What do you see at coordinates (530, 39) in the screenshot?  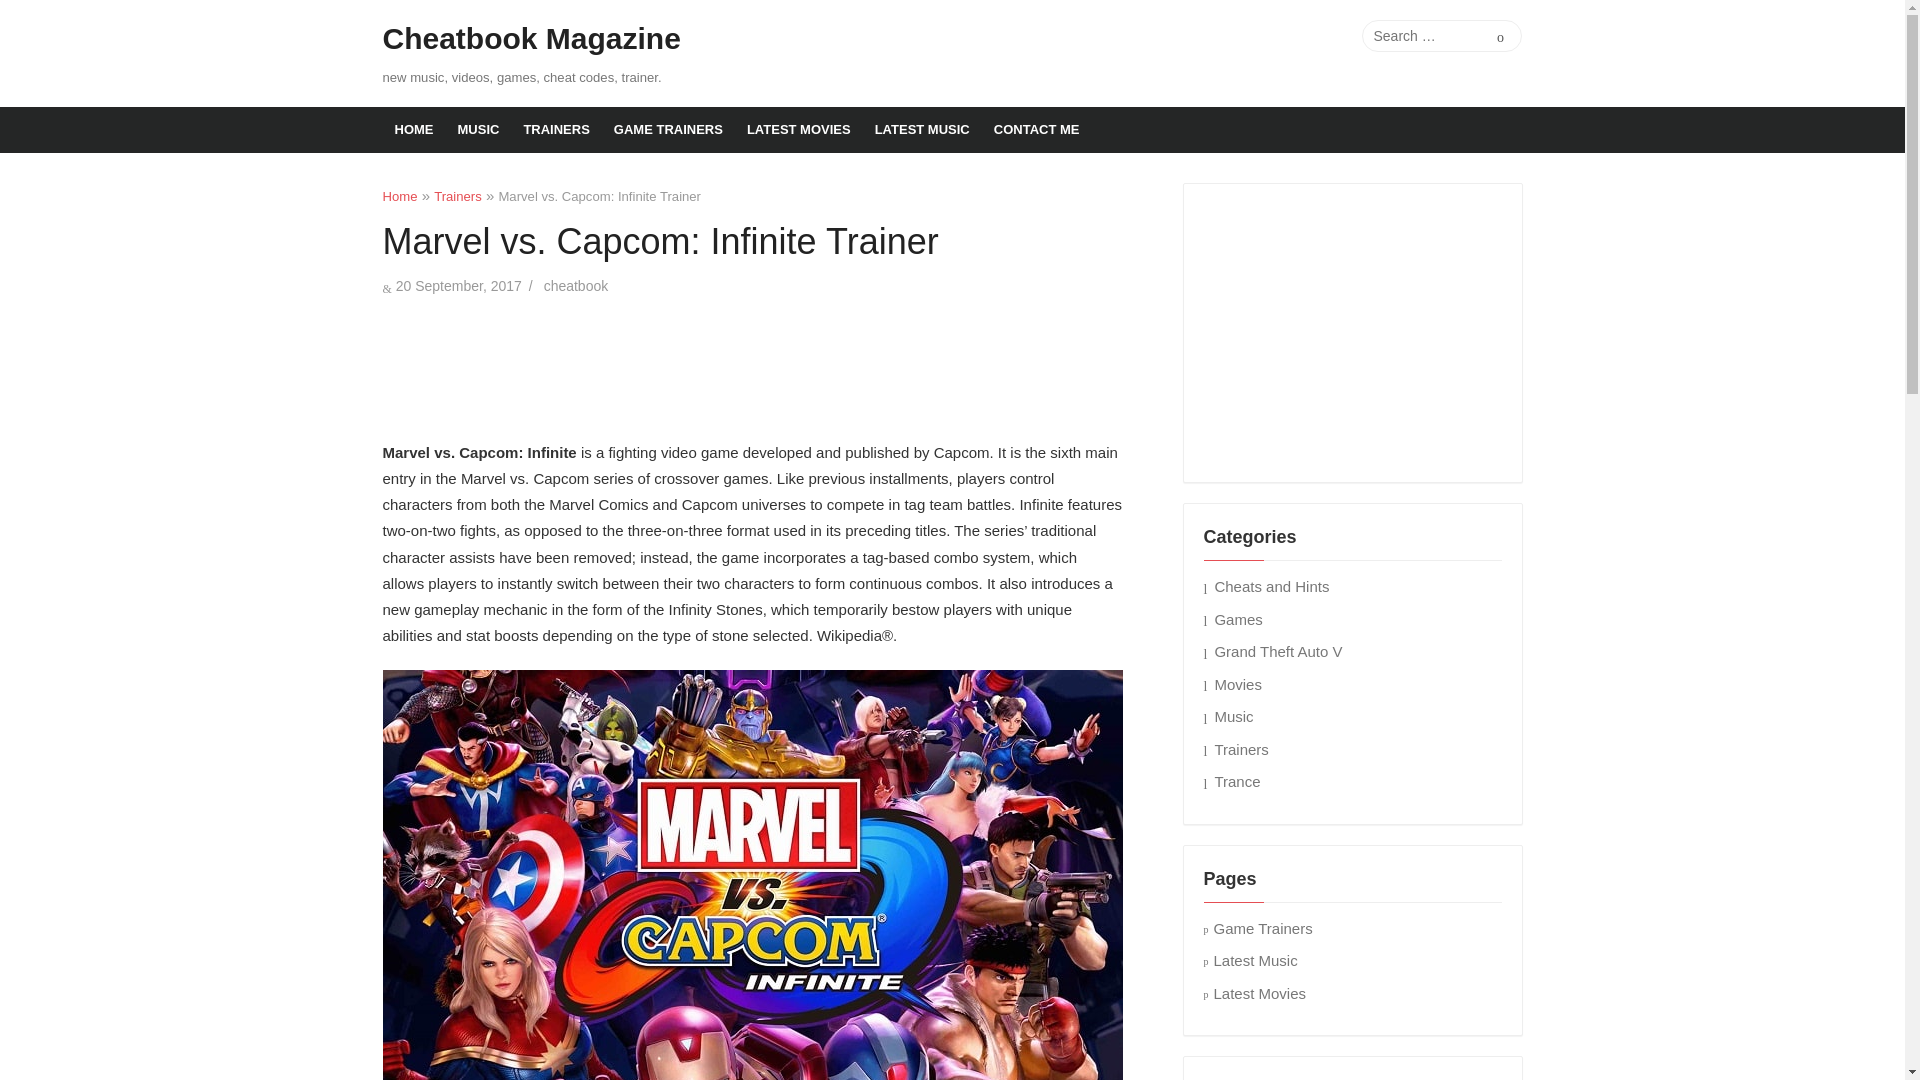 I see `Cheatbook Magazine` at bounding box center [530, 39].